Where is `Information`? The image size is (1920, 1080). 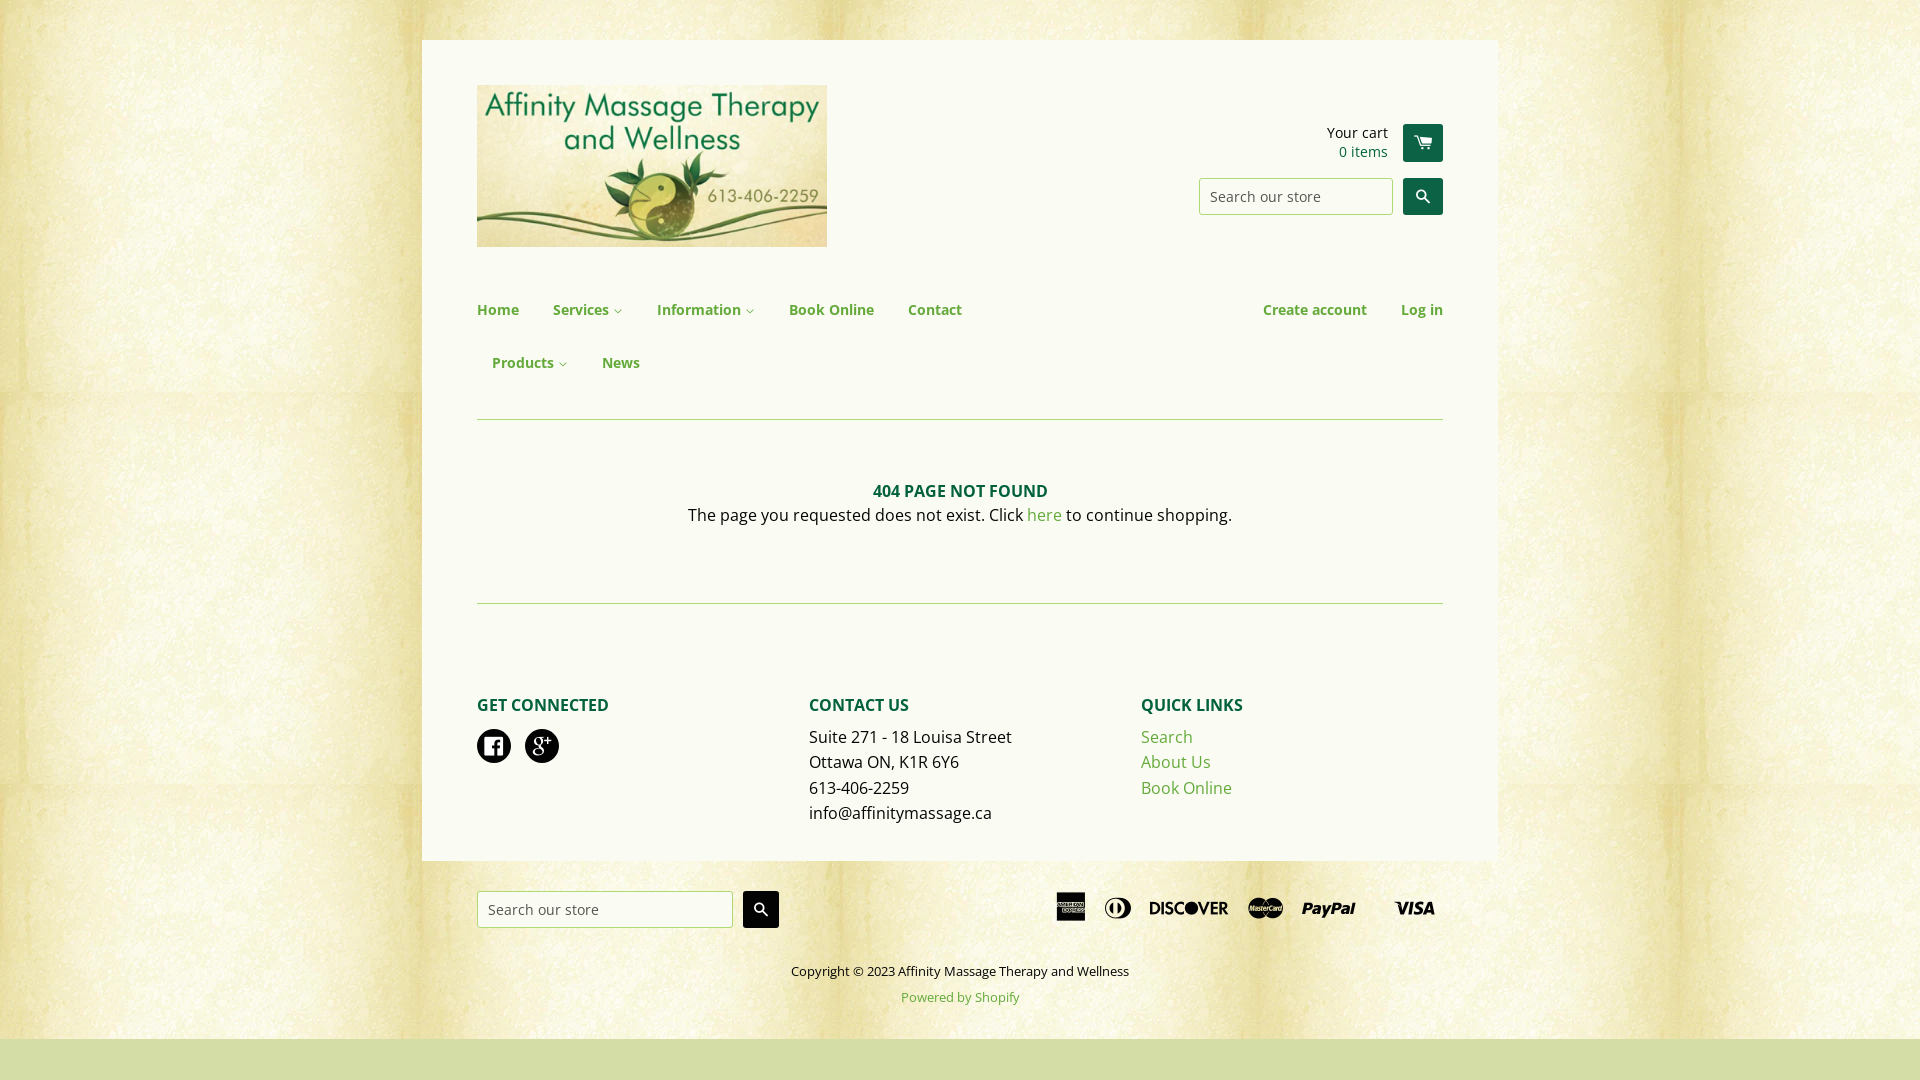
Information is located at coordinates (706, 310).